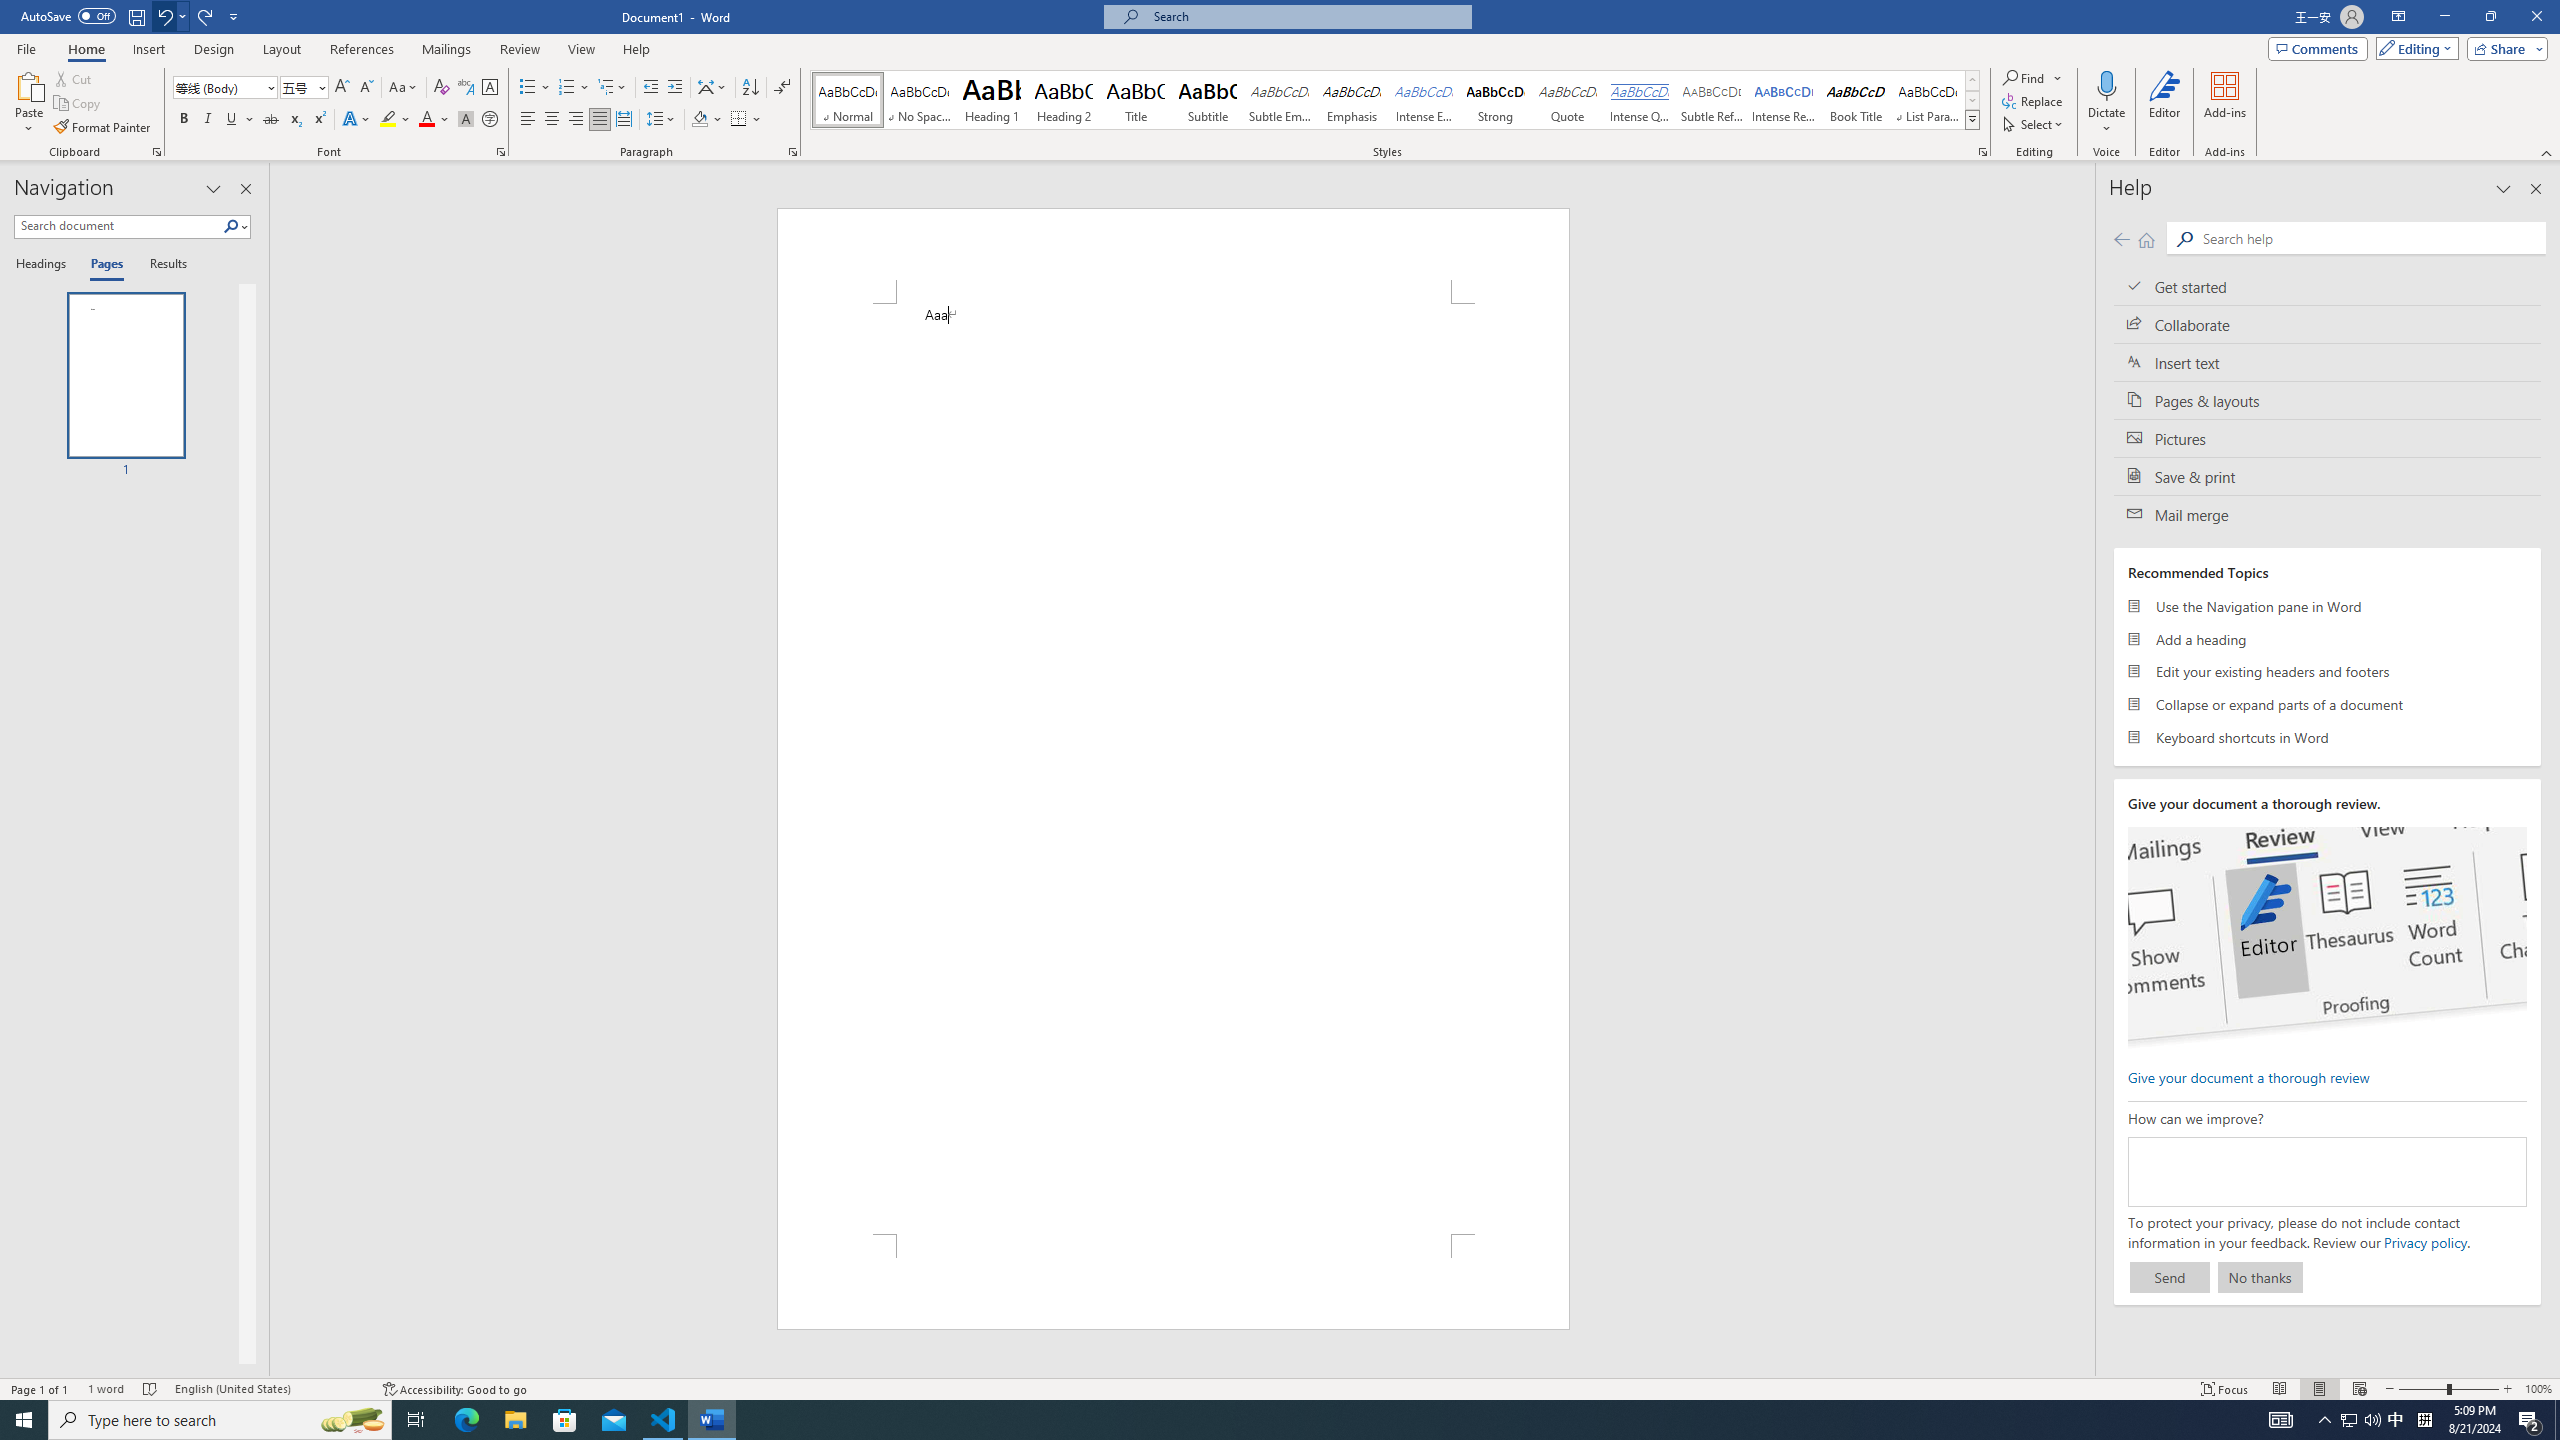 Image resolution: width=2560 pixels, height=1440 pixels. I want to click on Asian Layout, so click(712, 88).